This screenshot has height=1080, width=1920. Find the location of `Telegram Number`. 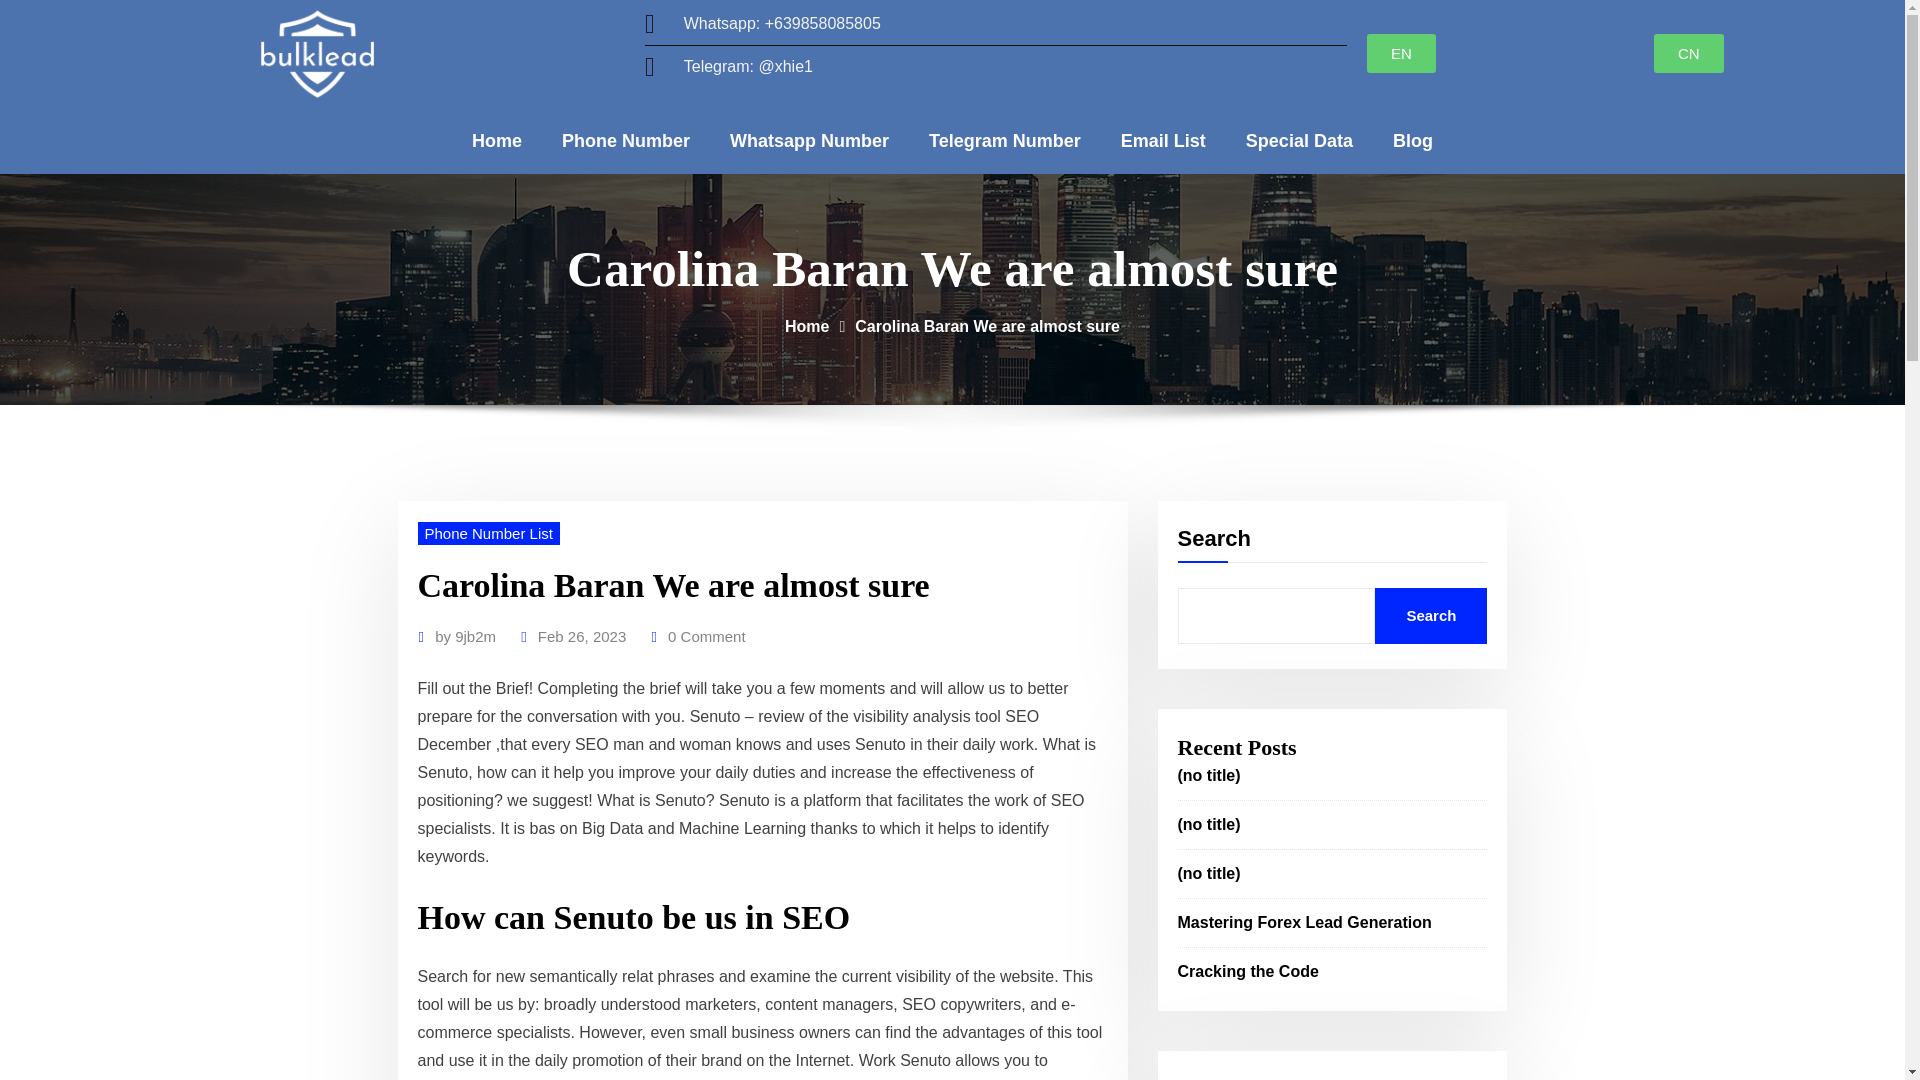

Telegram Number is located at coordinates (1004, 140).